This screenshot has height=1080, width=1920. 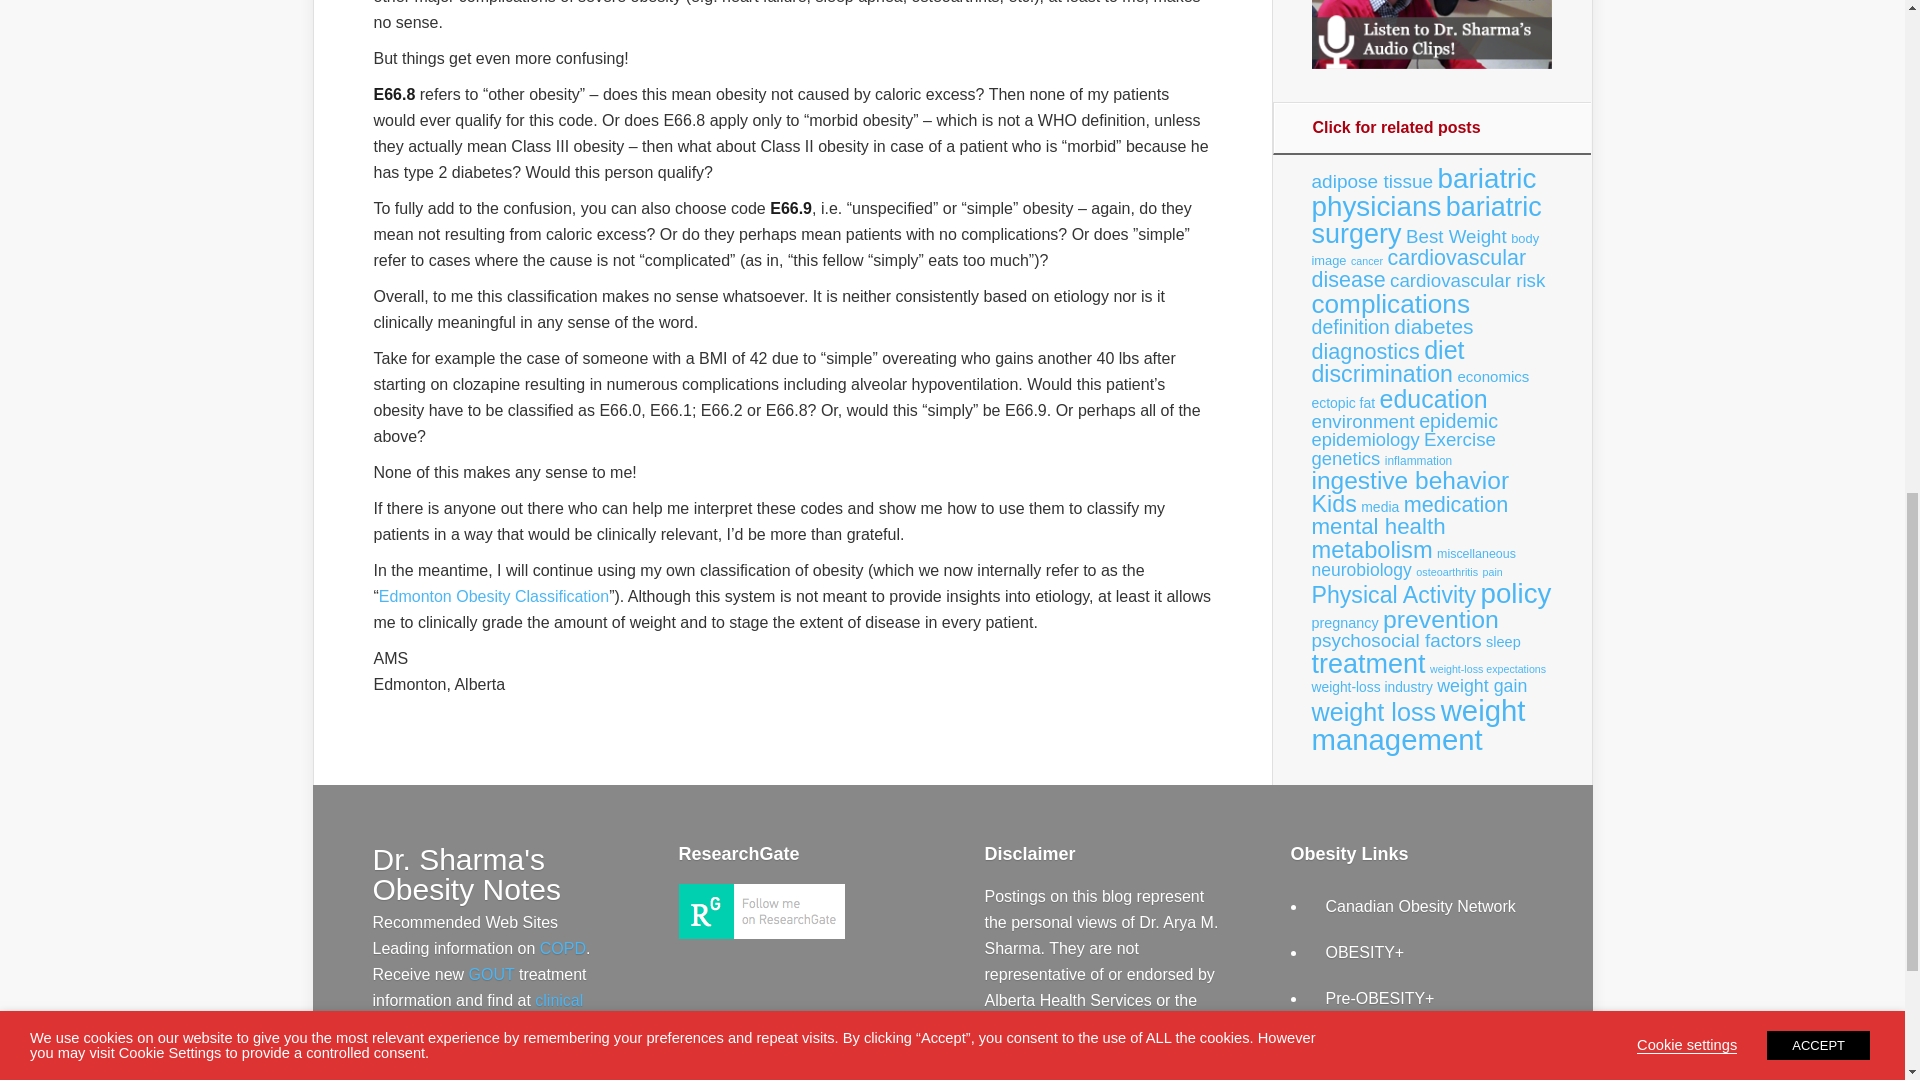 I want to click on diagnostics, so click(x=1366, y=351).